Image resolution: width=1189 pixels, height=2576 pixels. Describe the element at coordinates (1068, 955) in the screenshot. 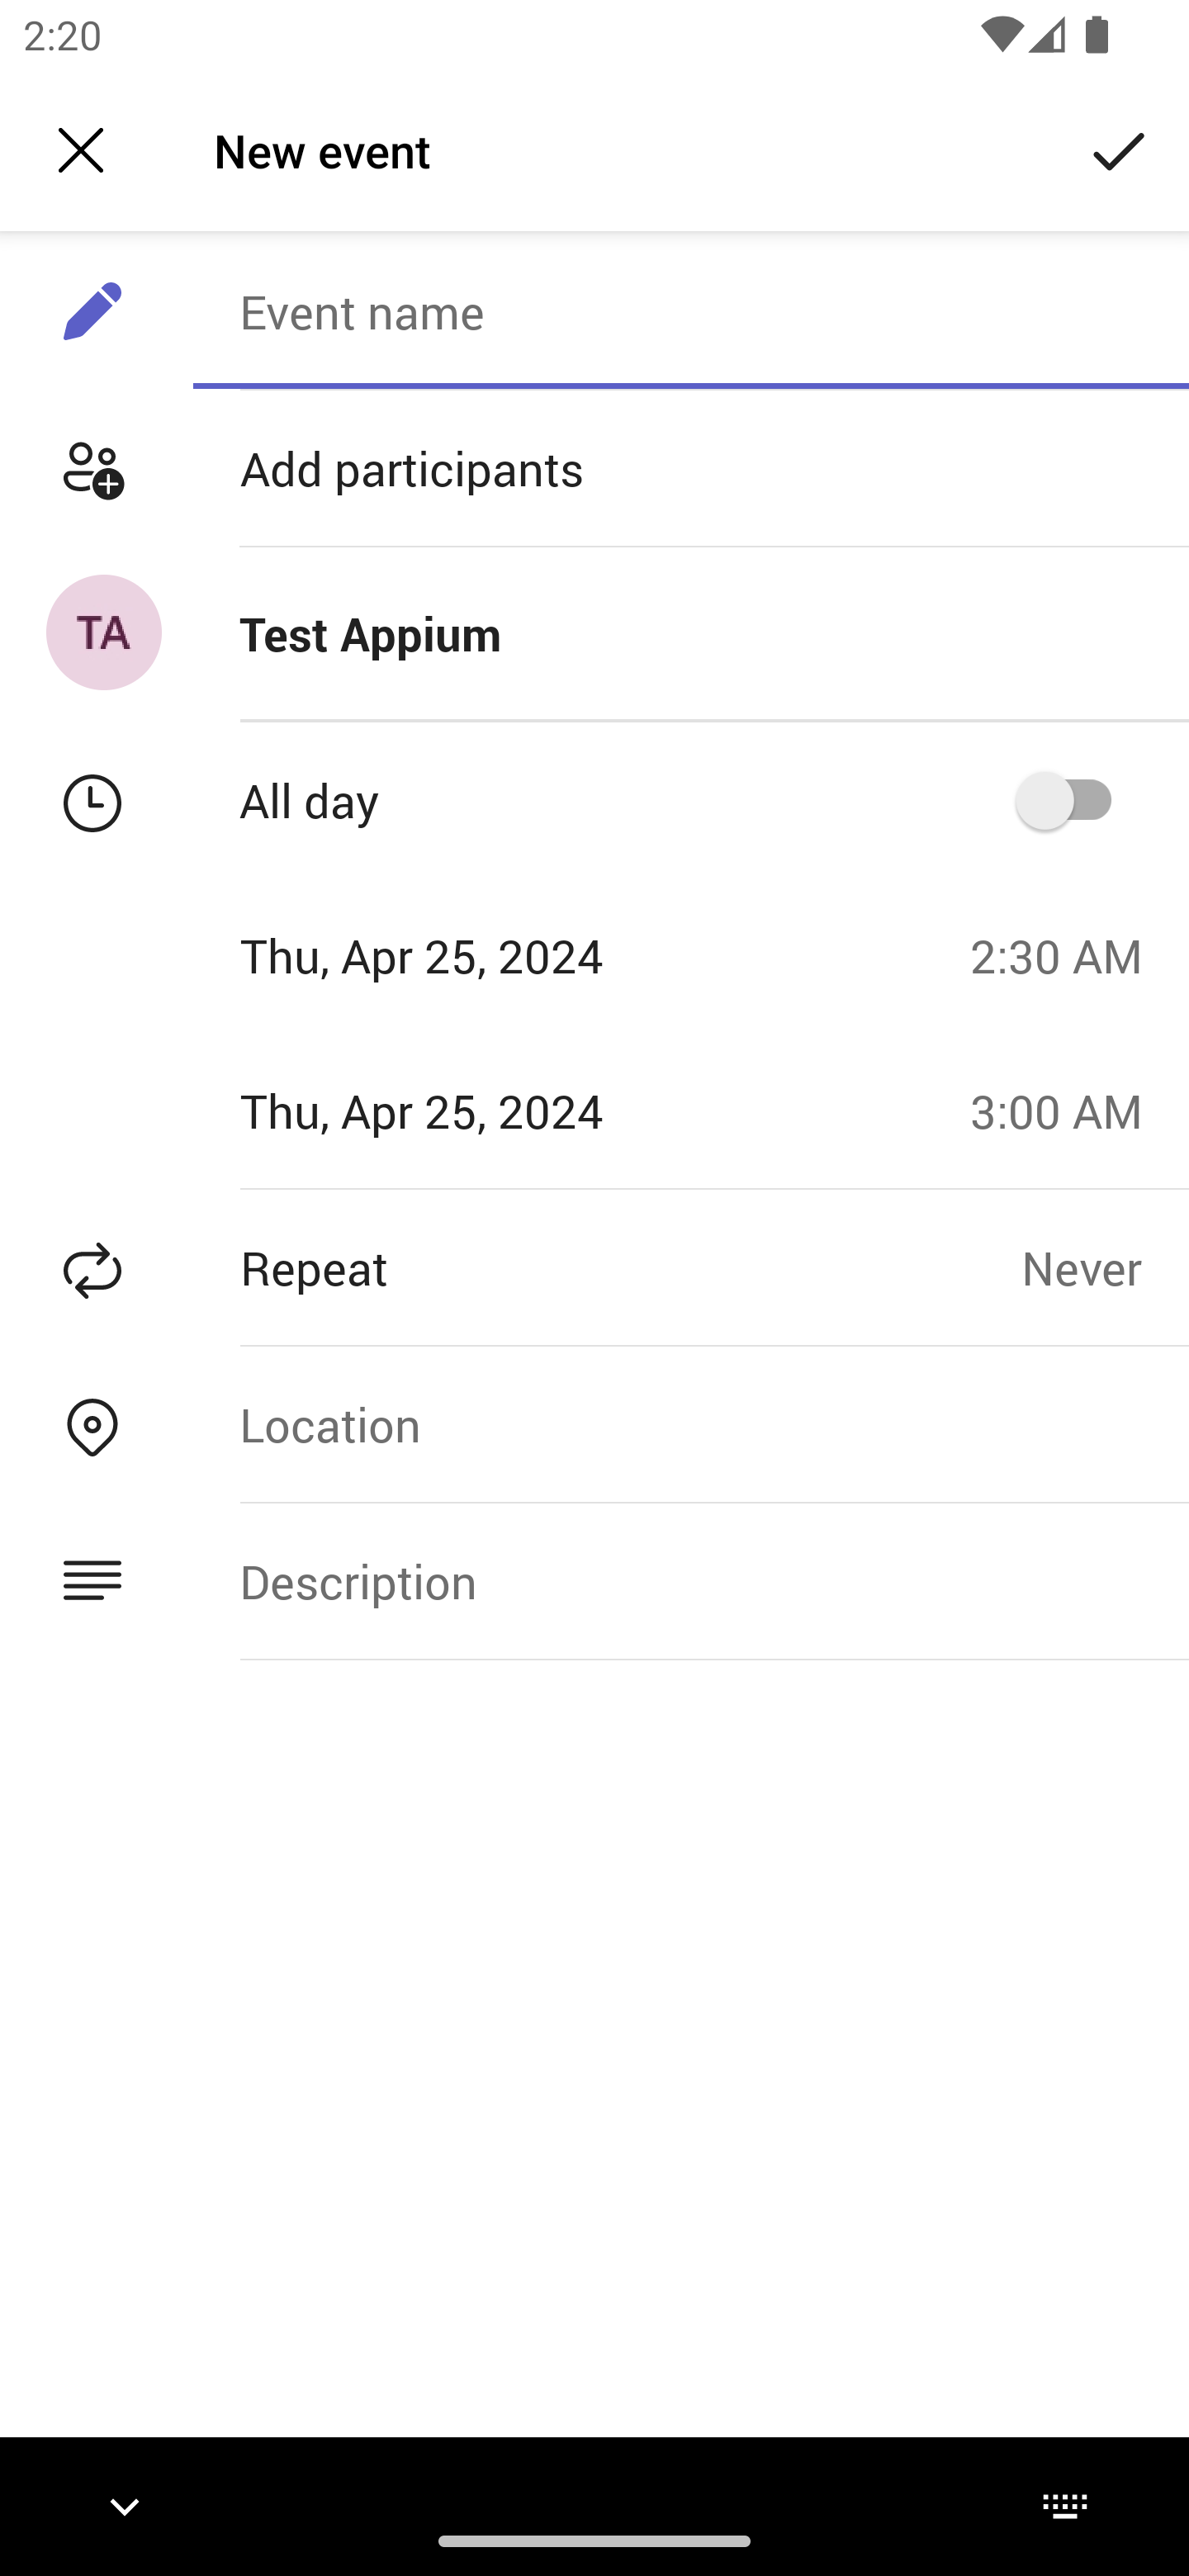

I see `2:30 AM Start time 2:30 AM` at that location.